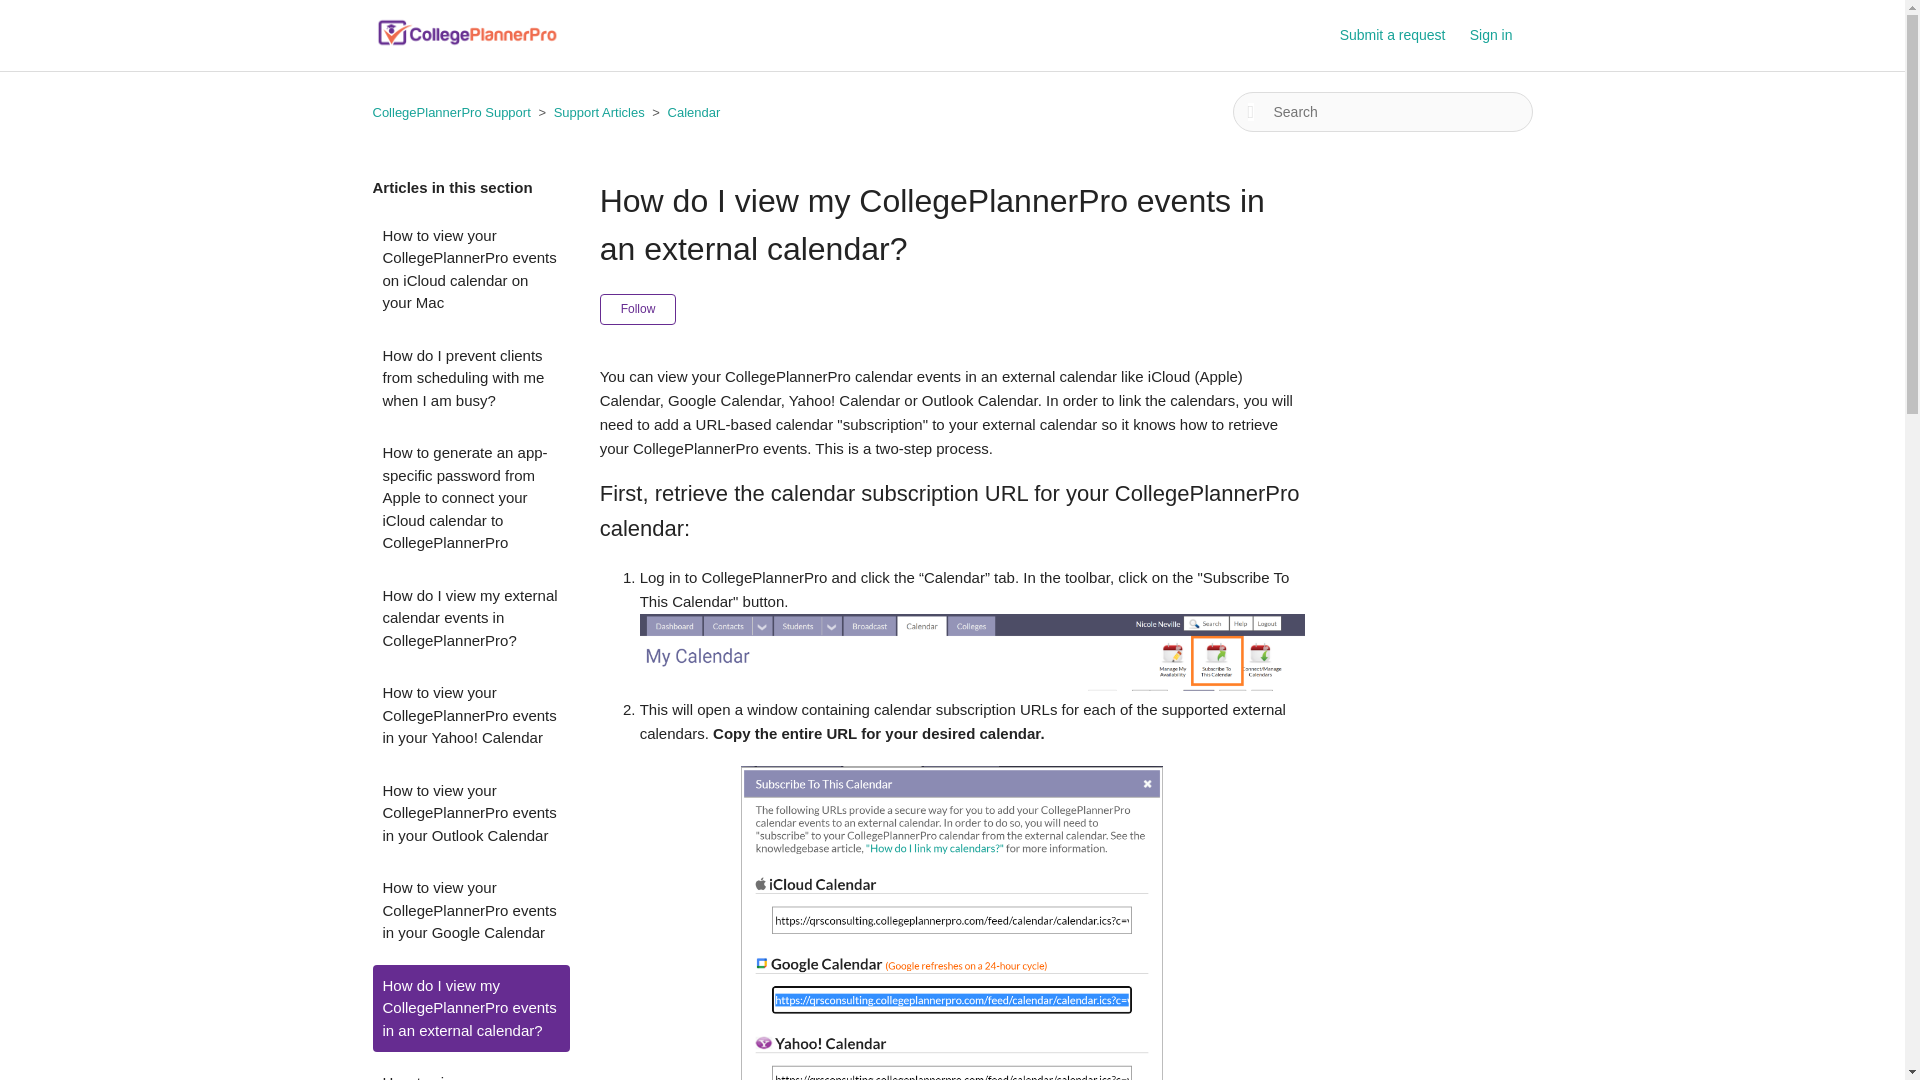 The height and width of the screenshot is (1080, 1920). I want to click on Follow, so click(638, 308).